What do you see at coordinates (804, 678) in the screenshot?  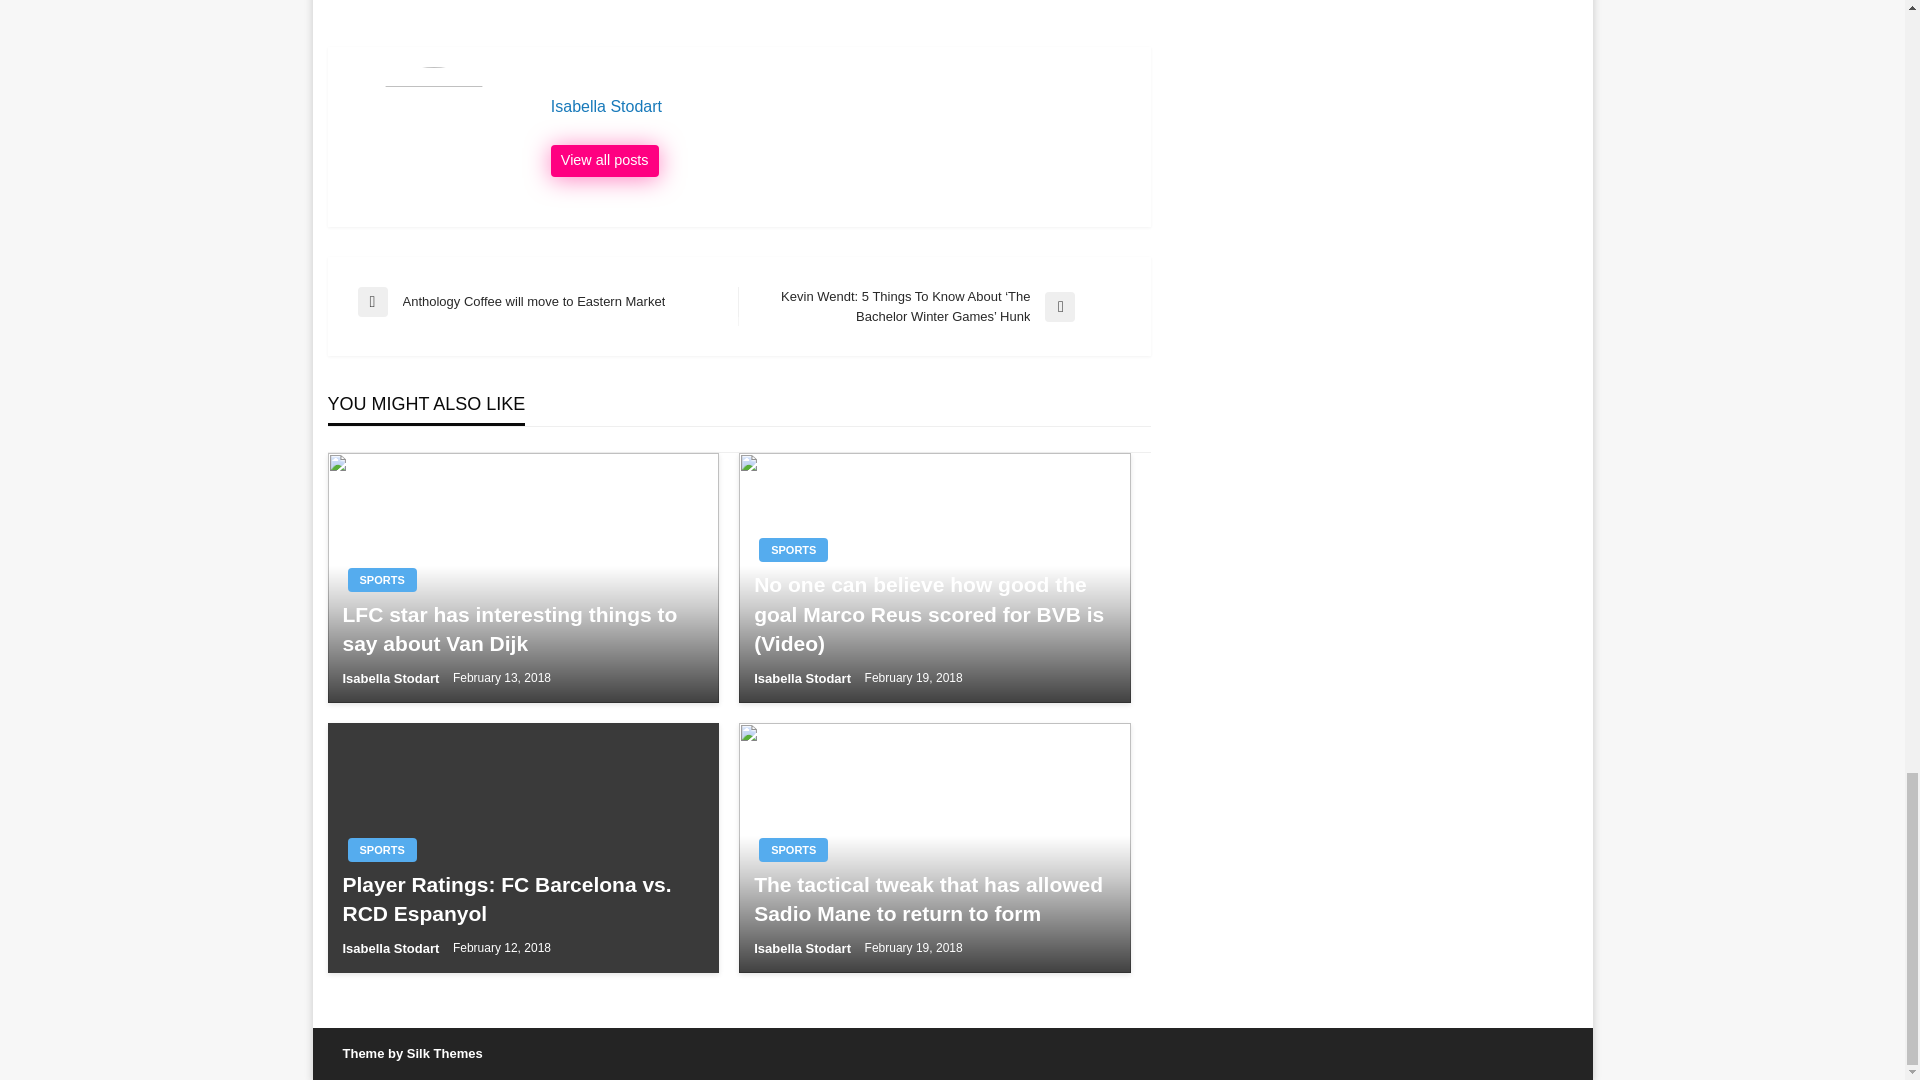 I see `Player Ratings: FC Barcelona vs. RCD Espanyol` at bounding box center [804, 678].